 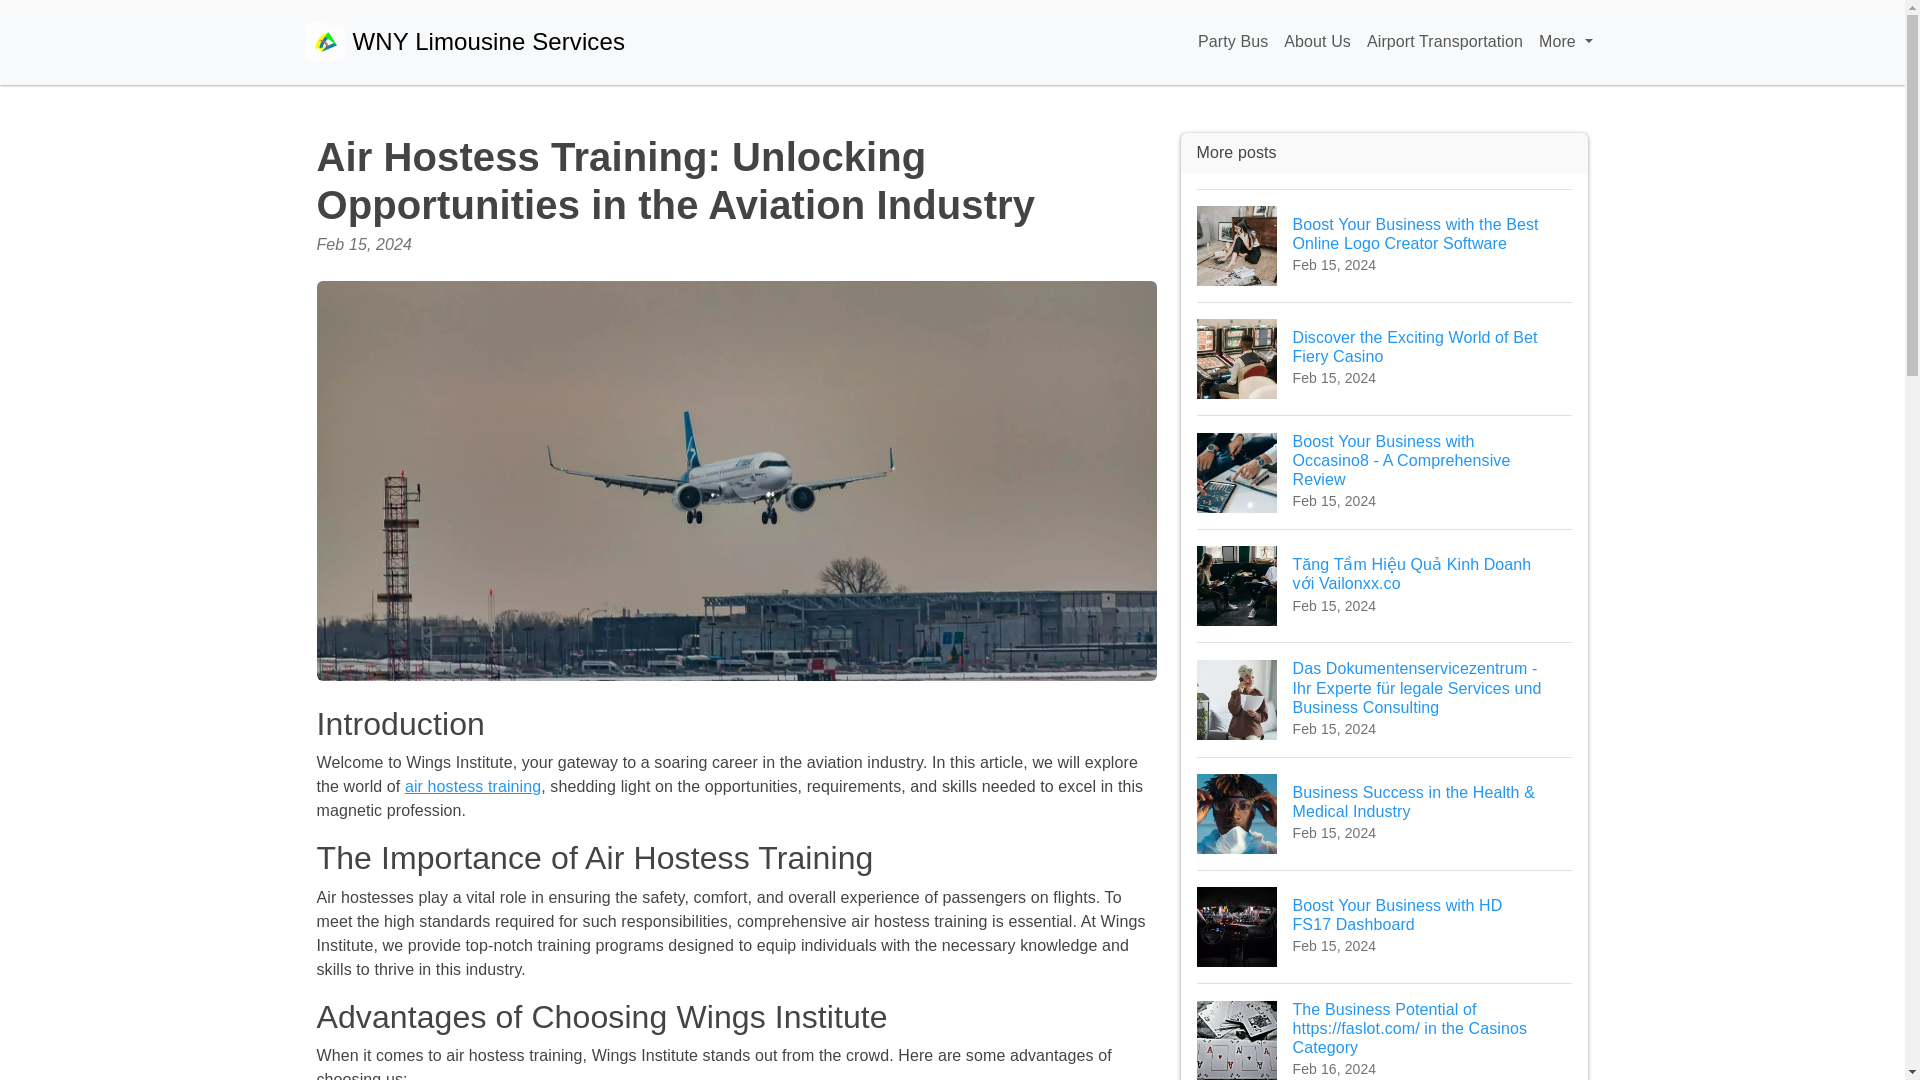 I want to click on WNY Limousine Services, so click(x=464, y=42).